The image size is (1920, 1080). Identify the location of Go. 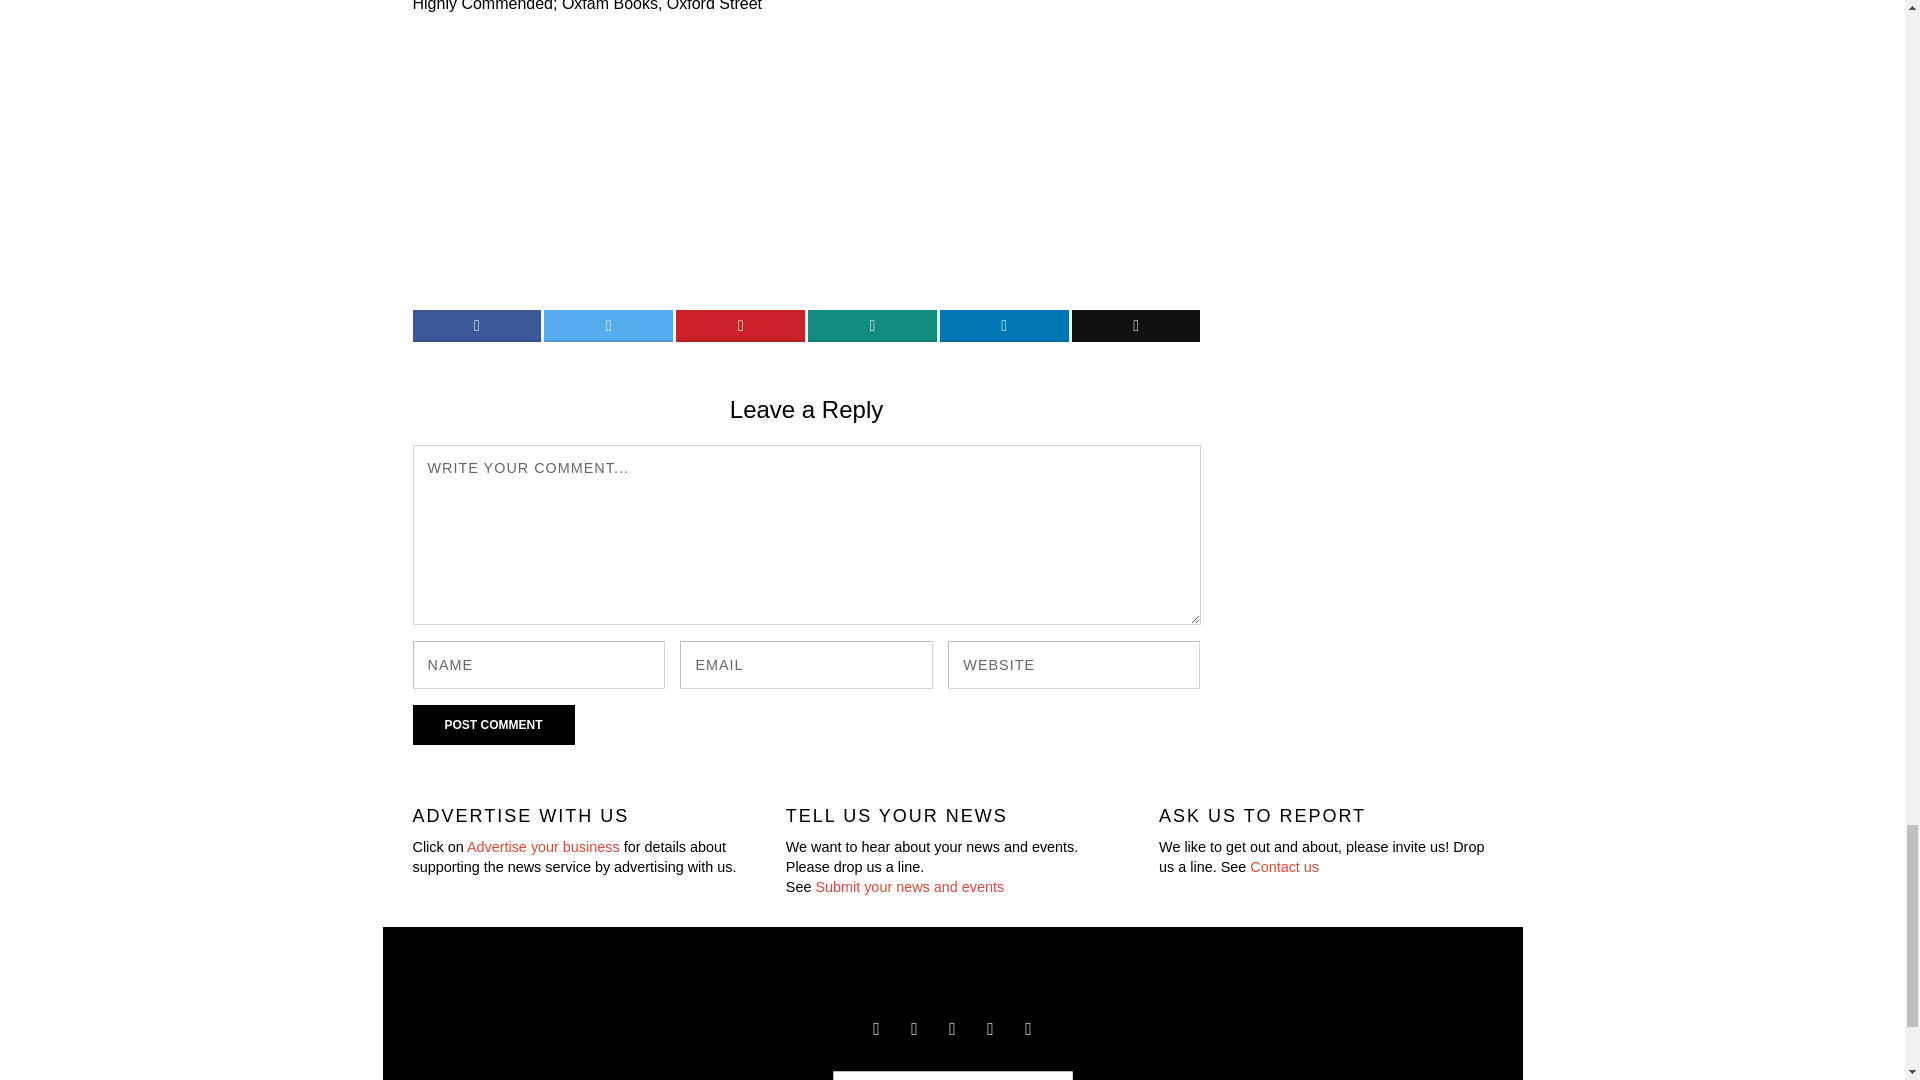
(1047, 1072).